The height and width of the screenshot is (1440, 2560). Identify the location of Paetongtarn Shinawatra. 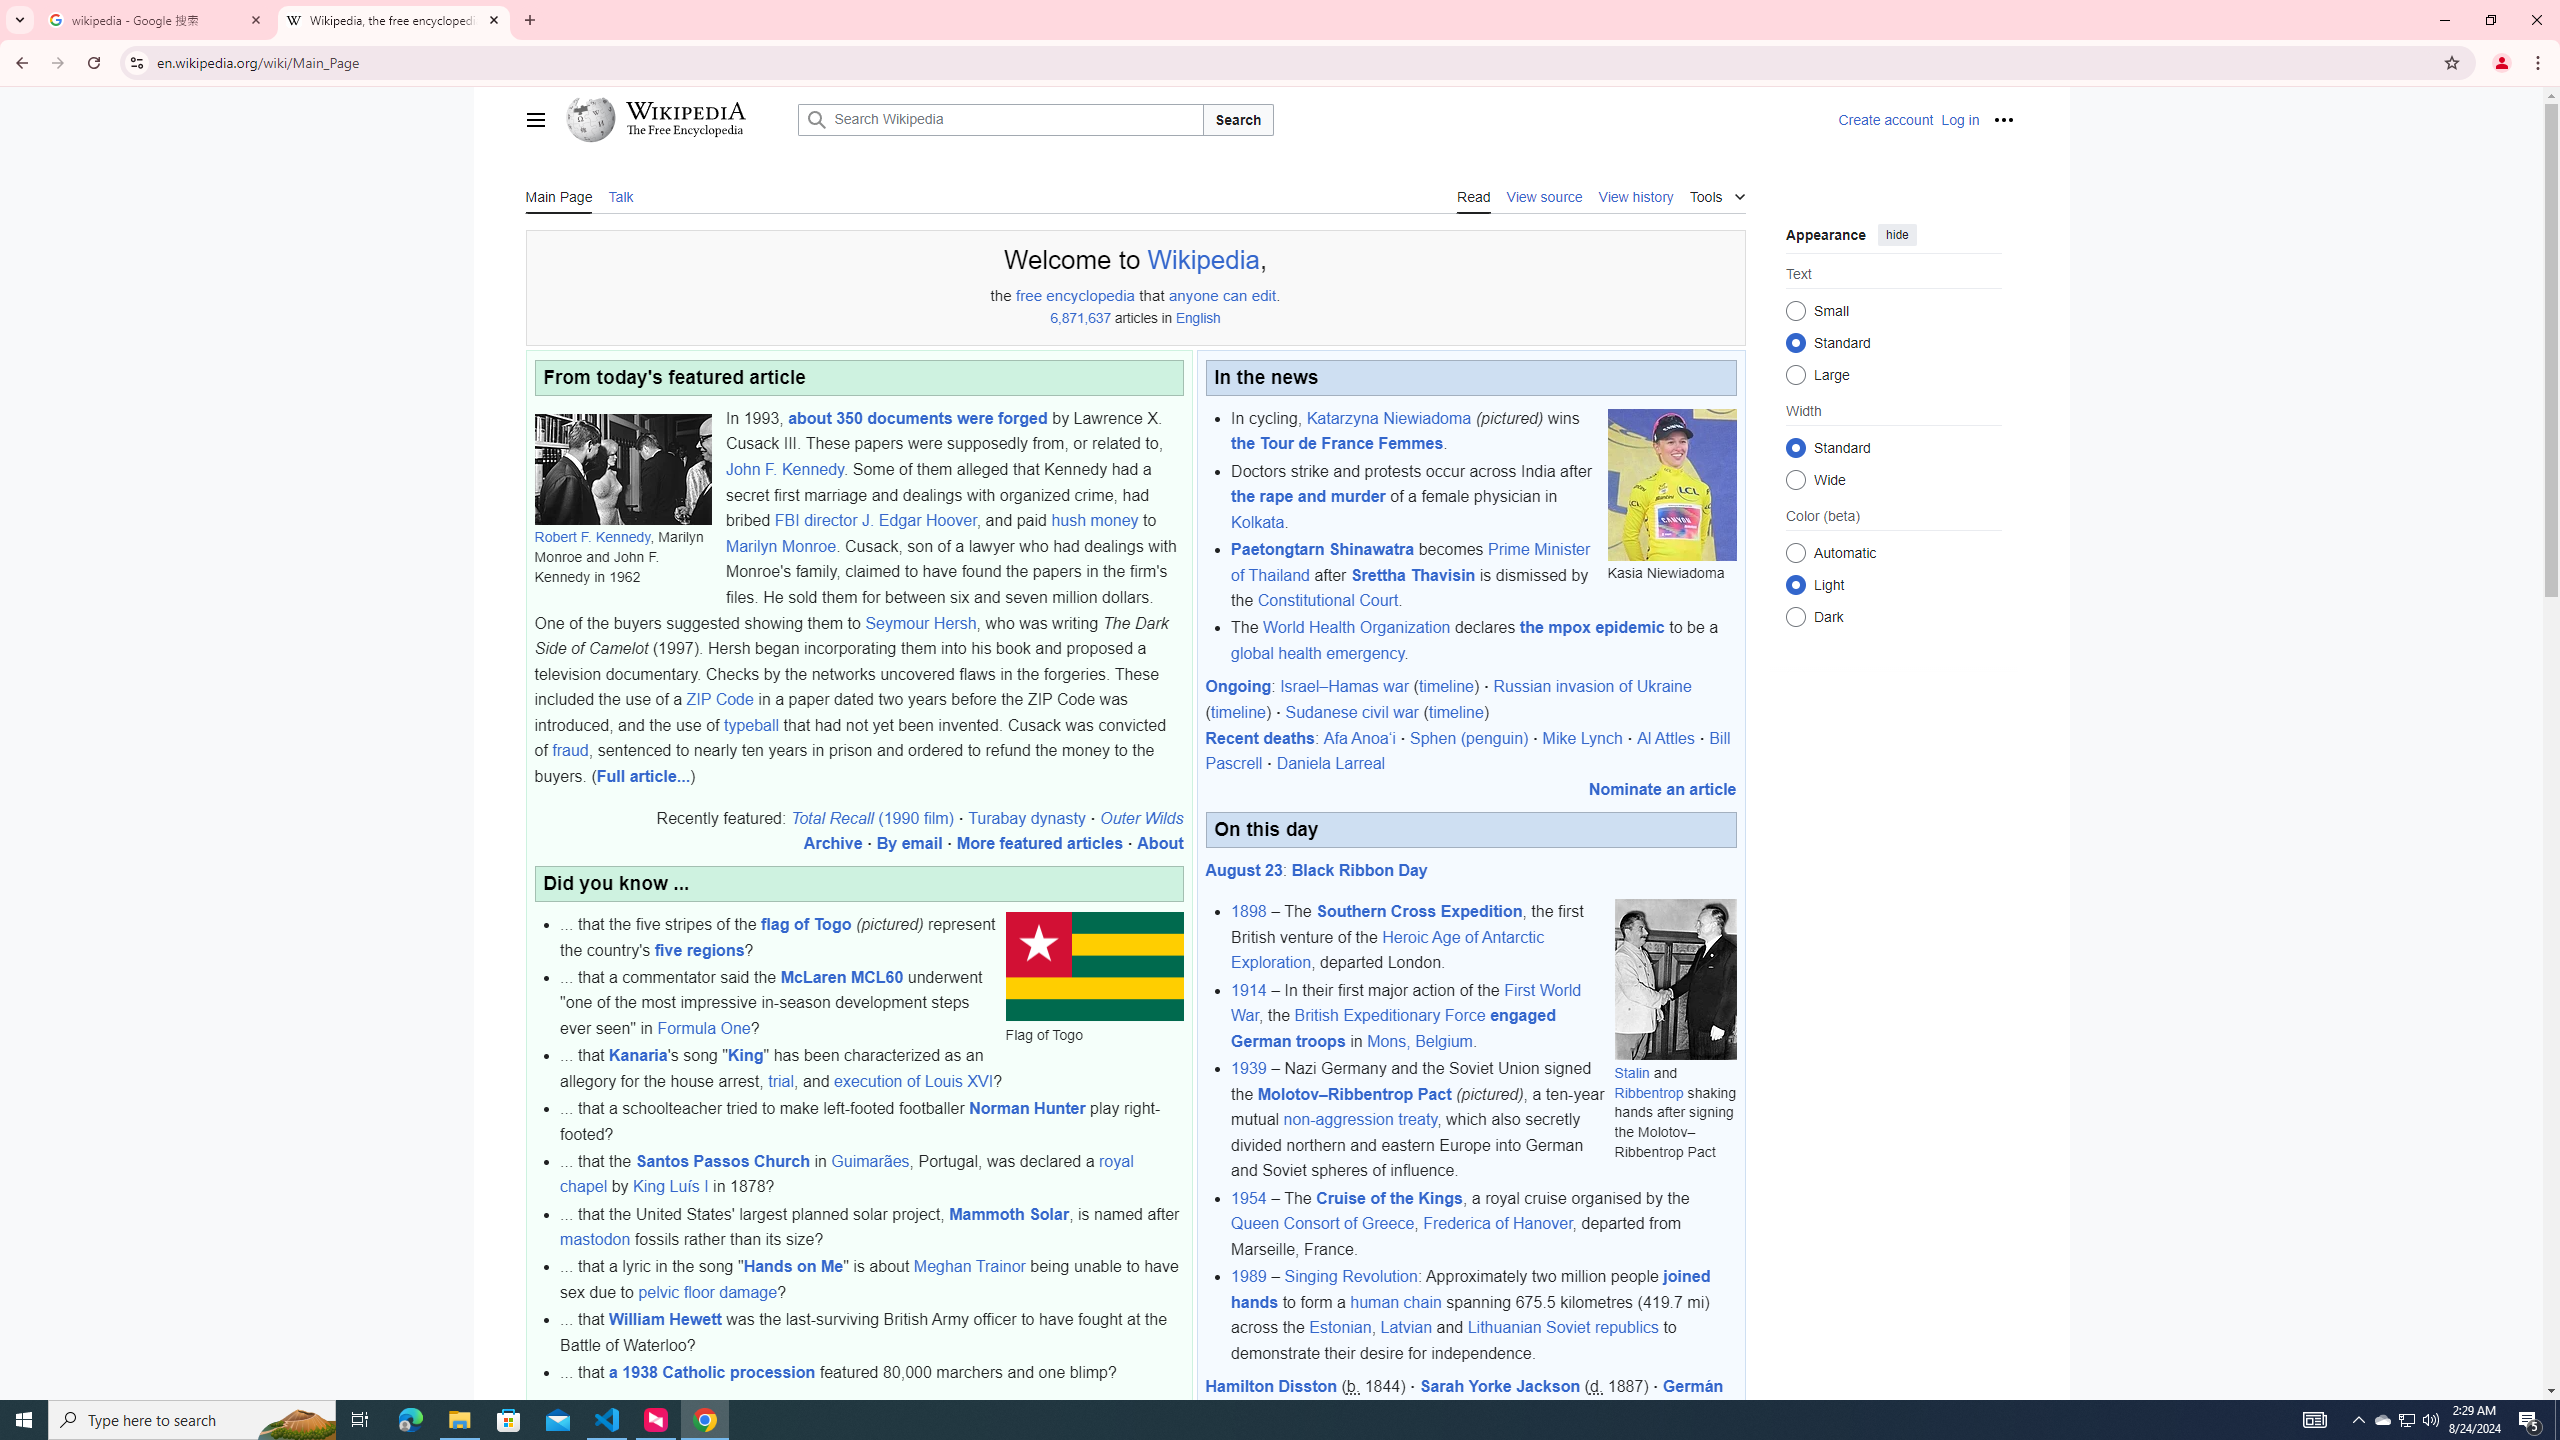
(1323, 549).